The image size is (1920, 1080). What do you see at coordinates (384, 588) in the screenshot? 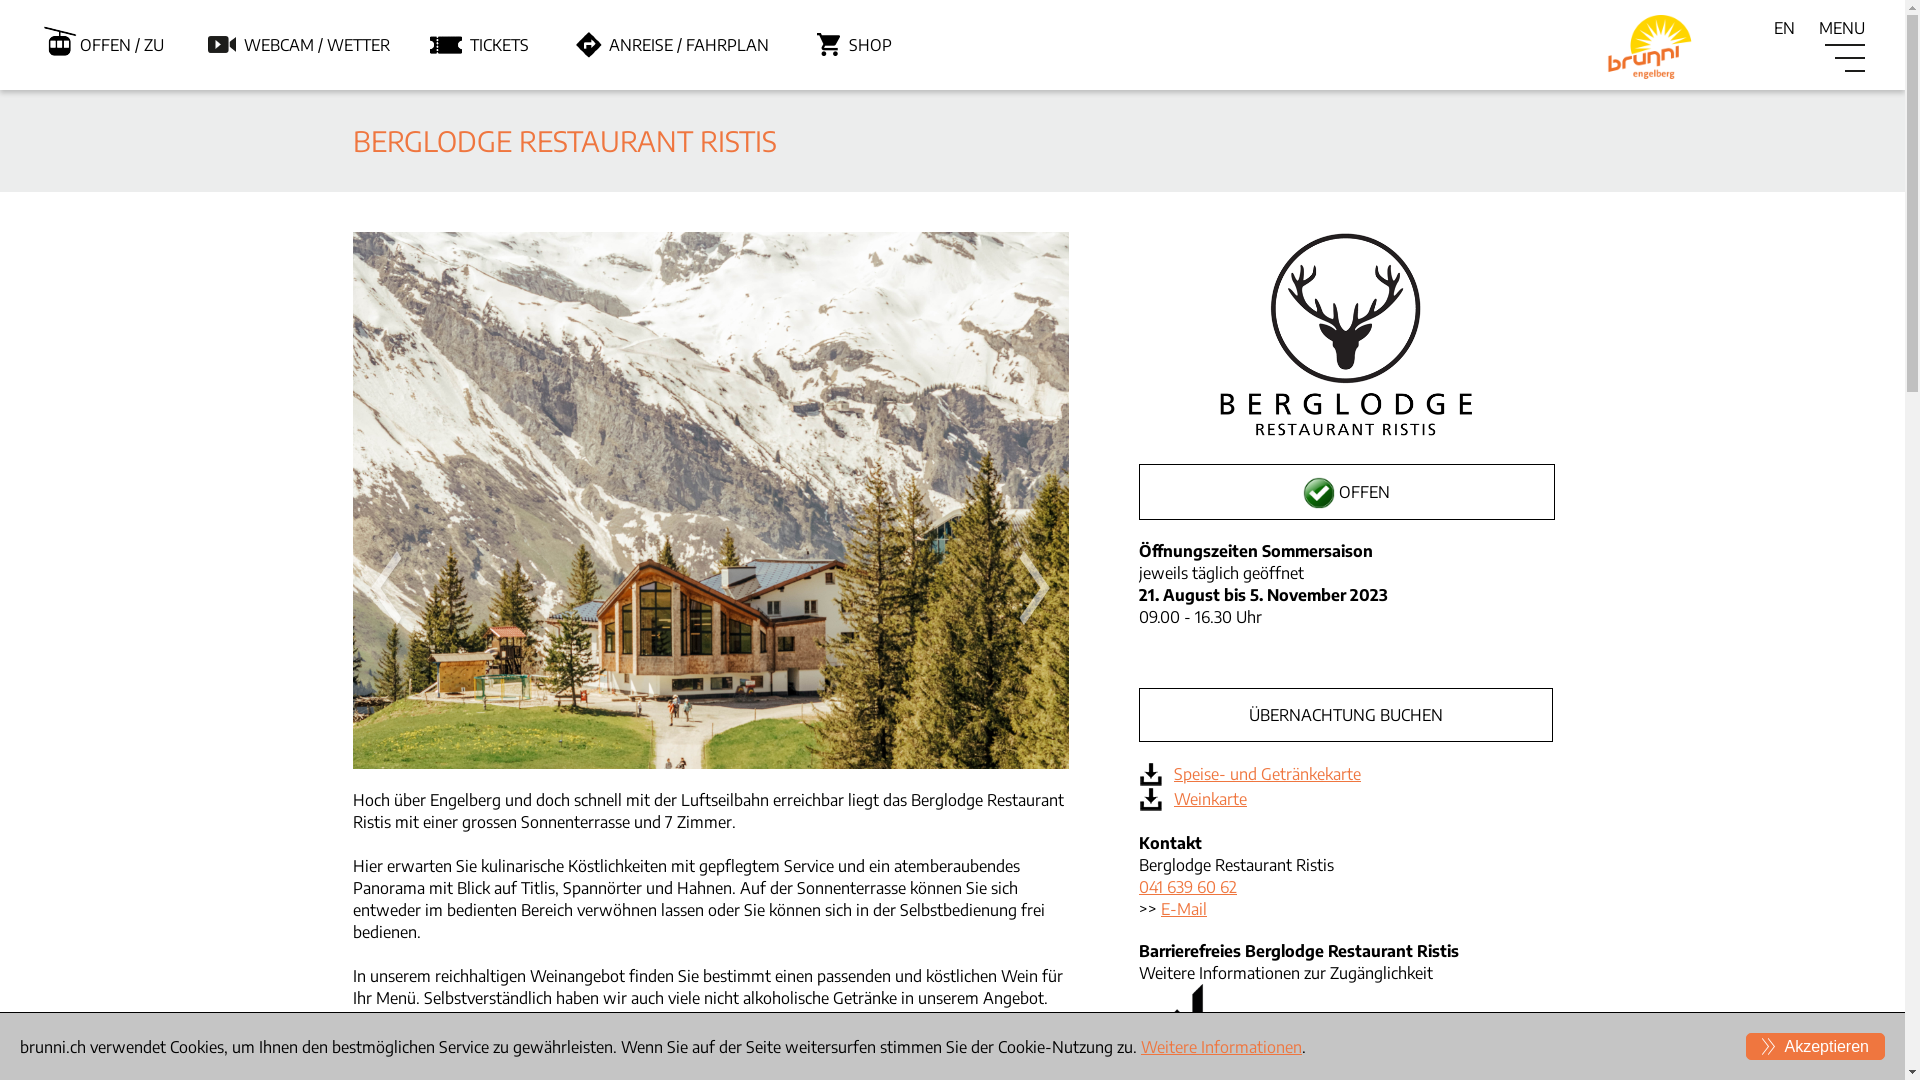
I see `Previous` at bounding box center [384, 588].